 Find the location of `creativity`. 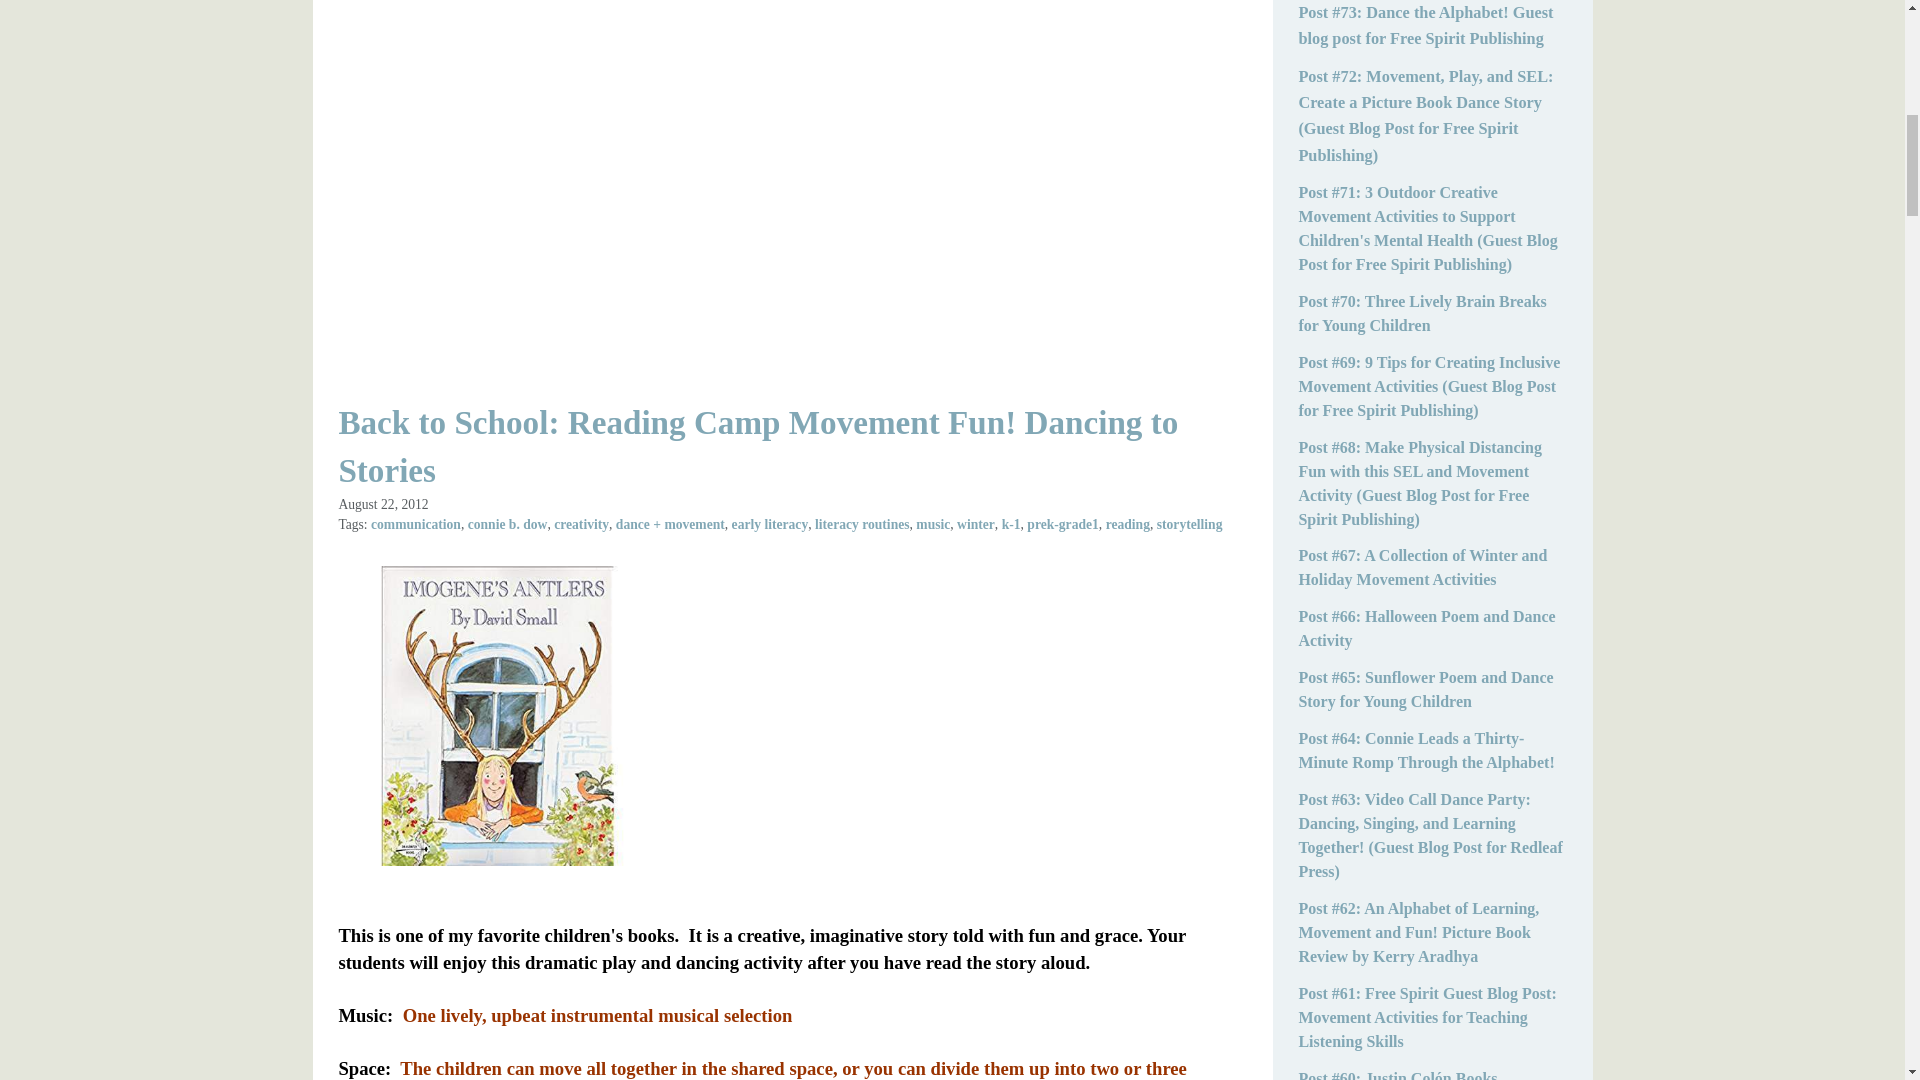

creativity is located at coordinates (581, 524).